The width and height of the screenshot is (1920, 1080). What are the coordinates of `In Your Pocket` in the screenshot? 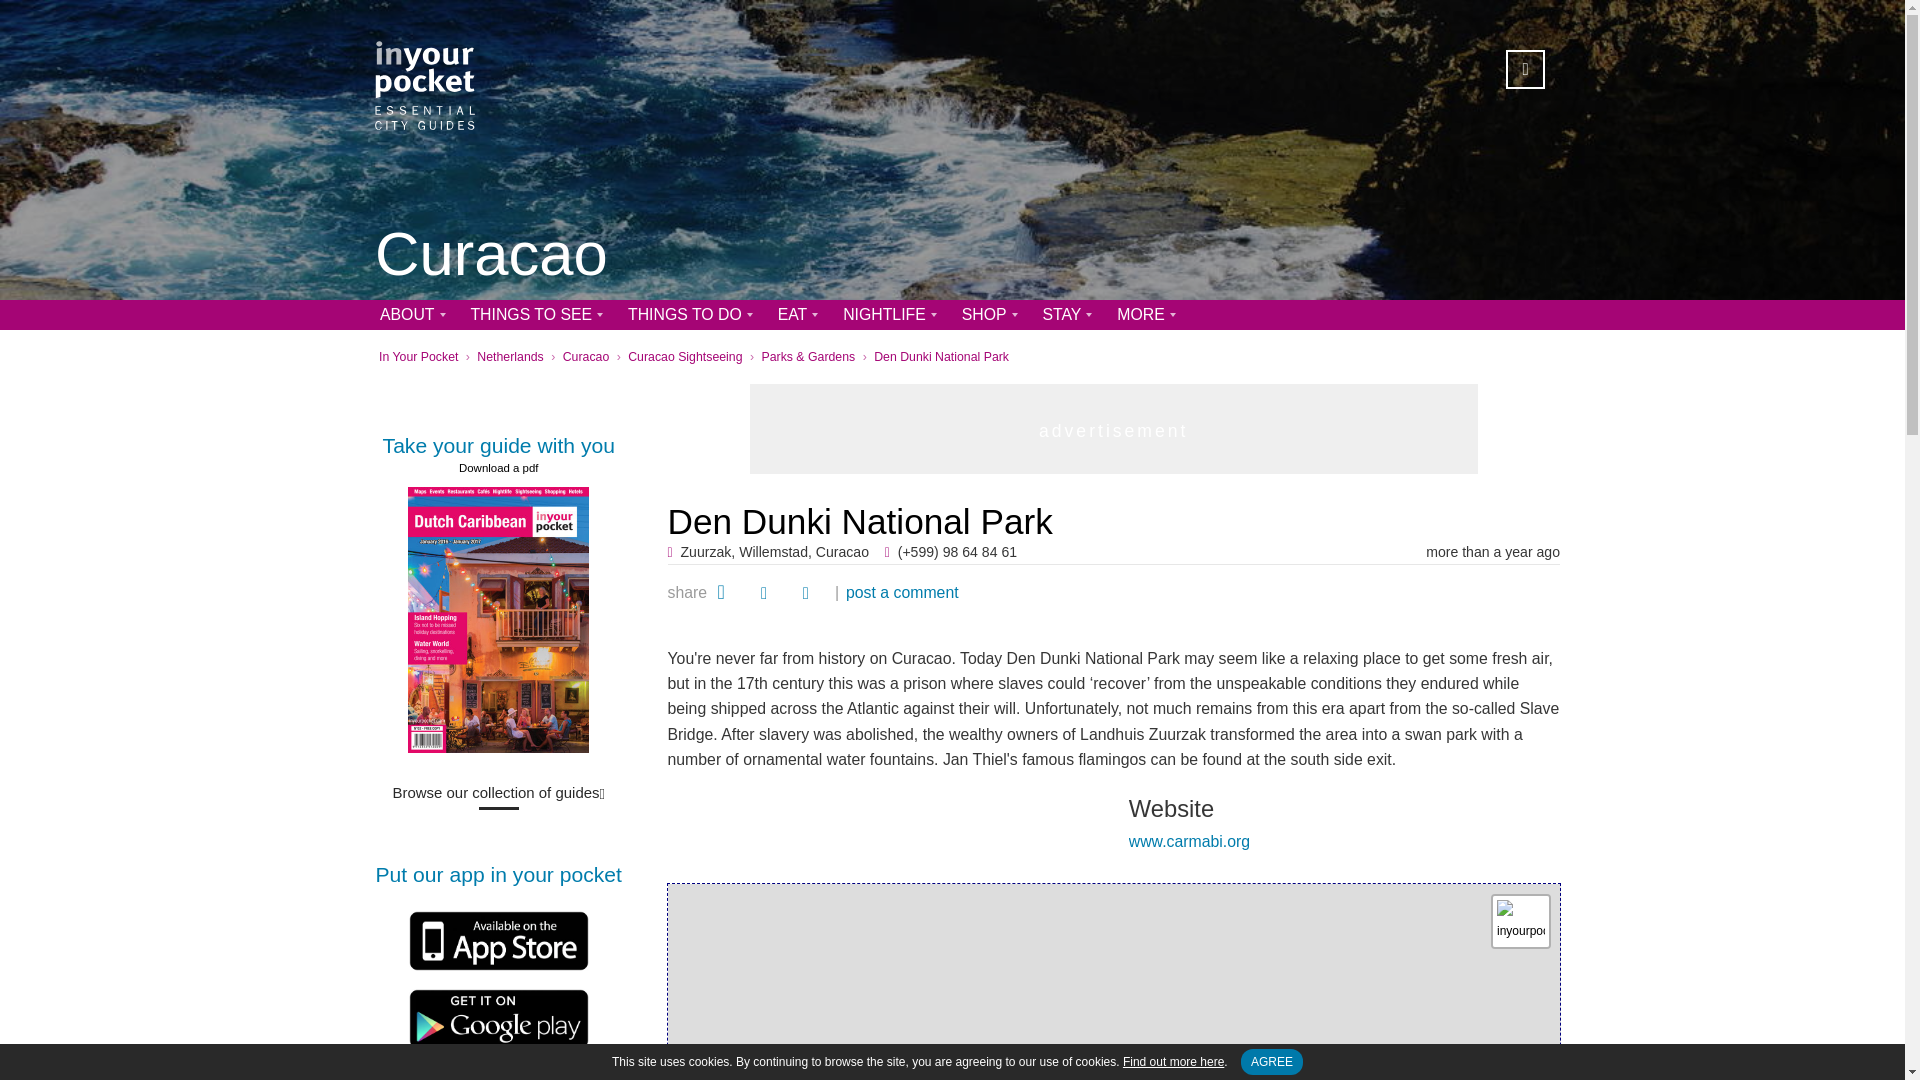 It's located at (418, 356).